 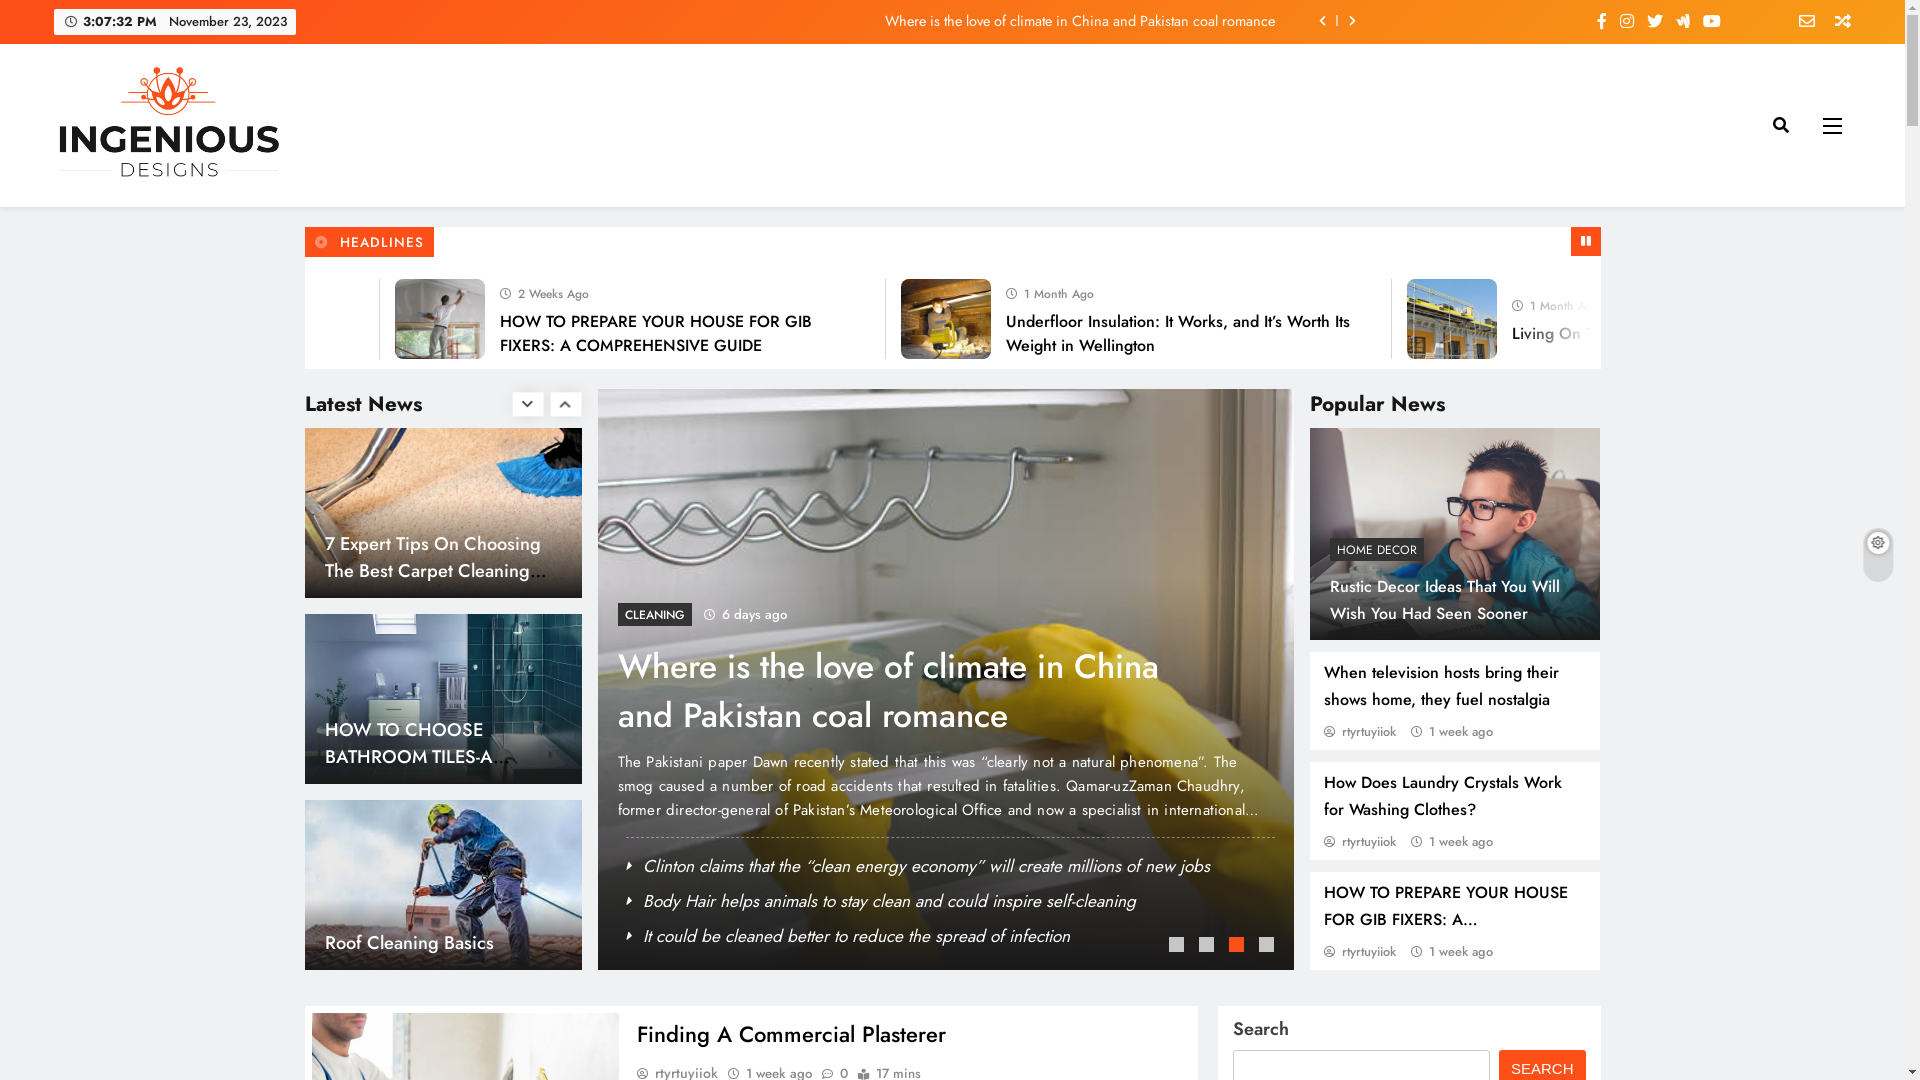 I want to click on rtyrtuyiiok, so click(x=1360, y=842).